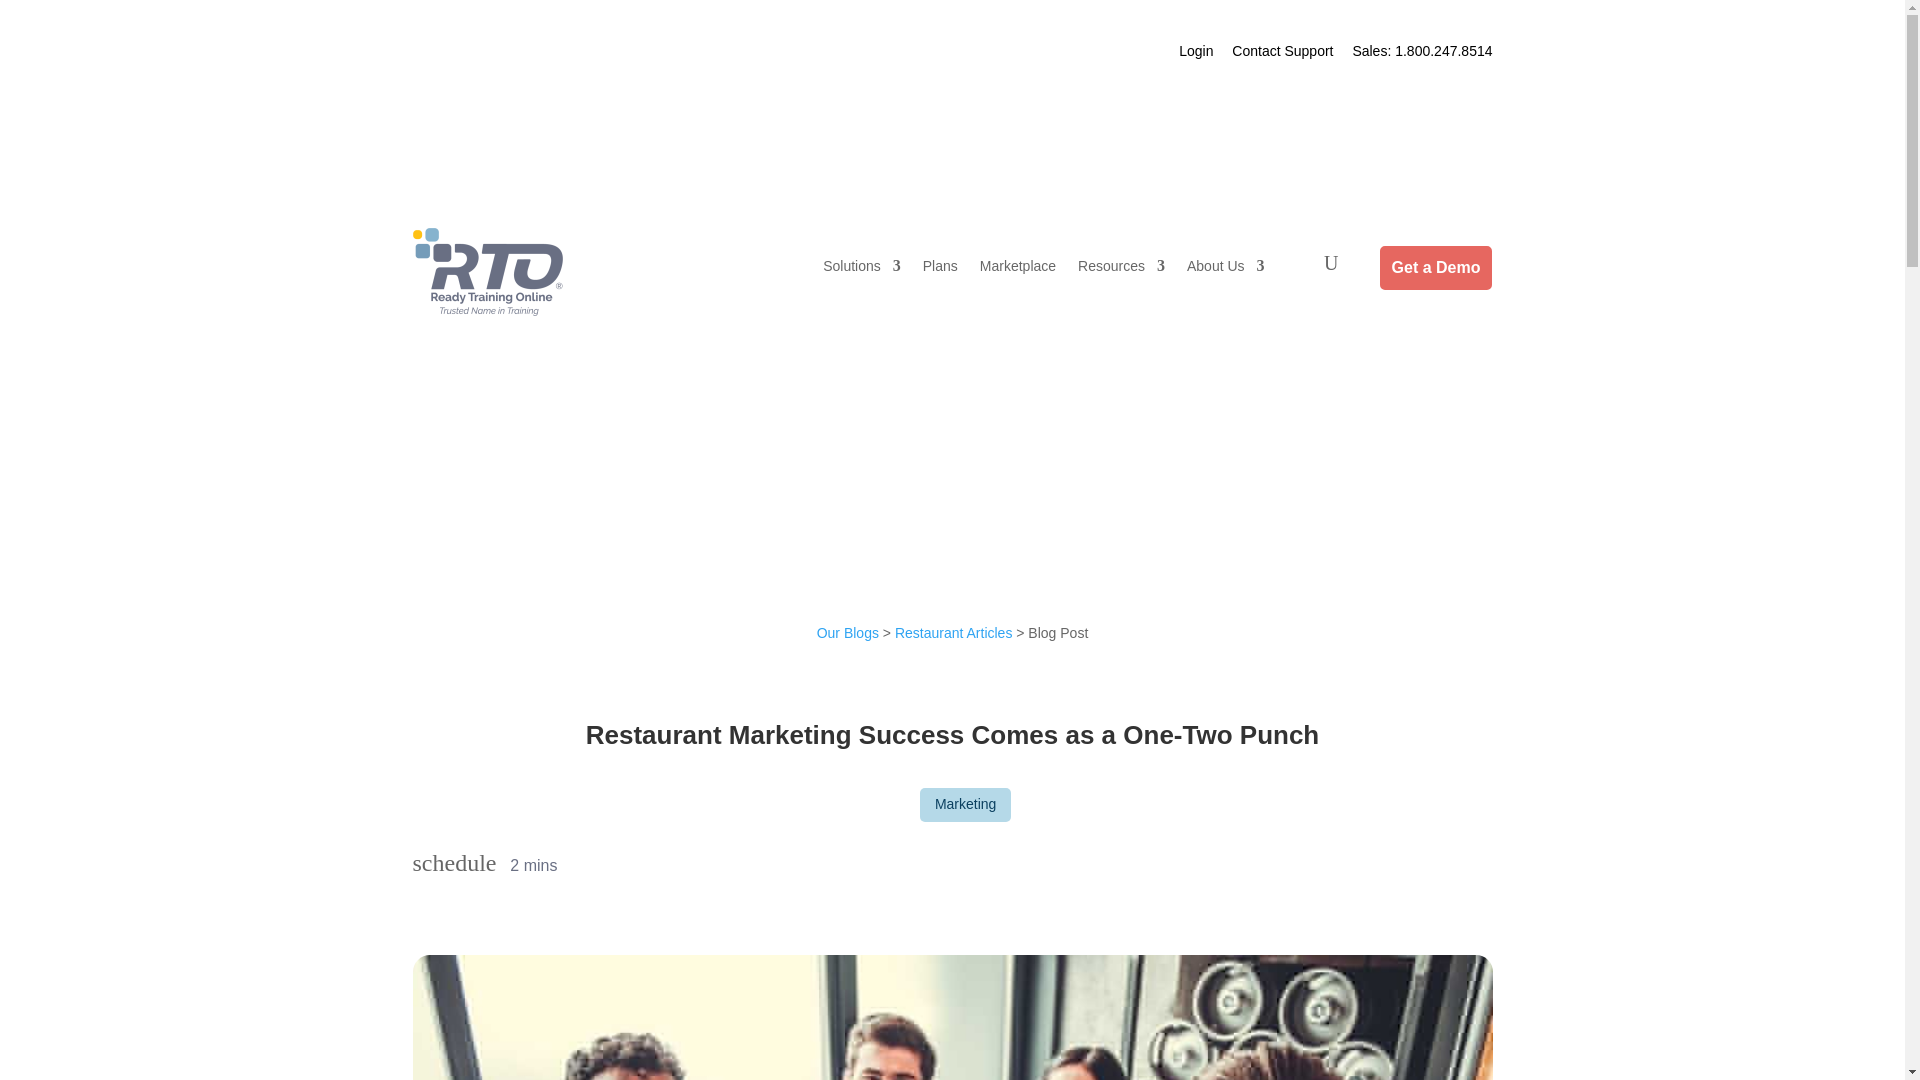  I want to click on About Us, so click(1226, 270).